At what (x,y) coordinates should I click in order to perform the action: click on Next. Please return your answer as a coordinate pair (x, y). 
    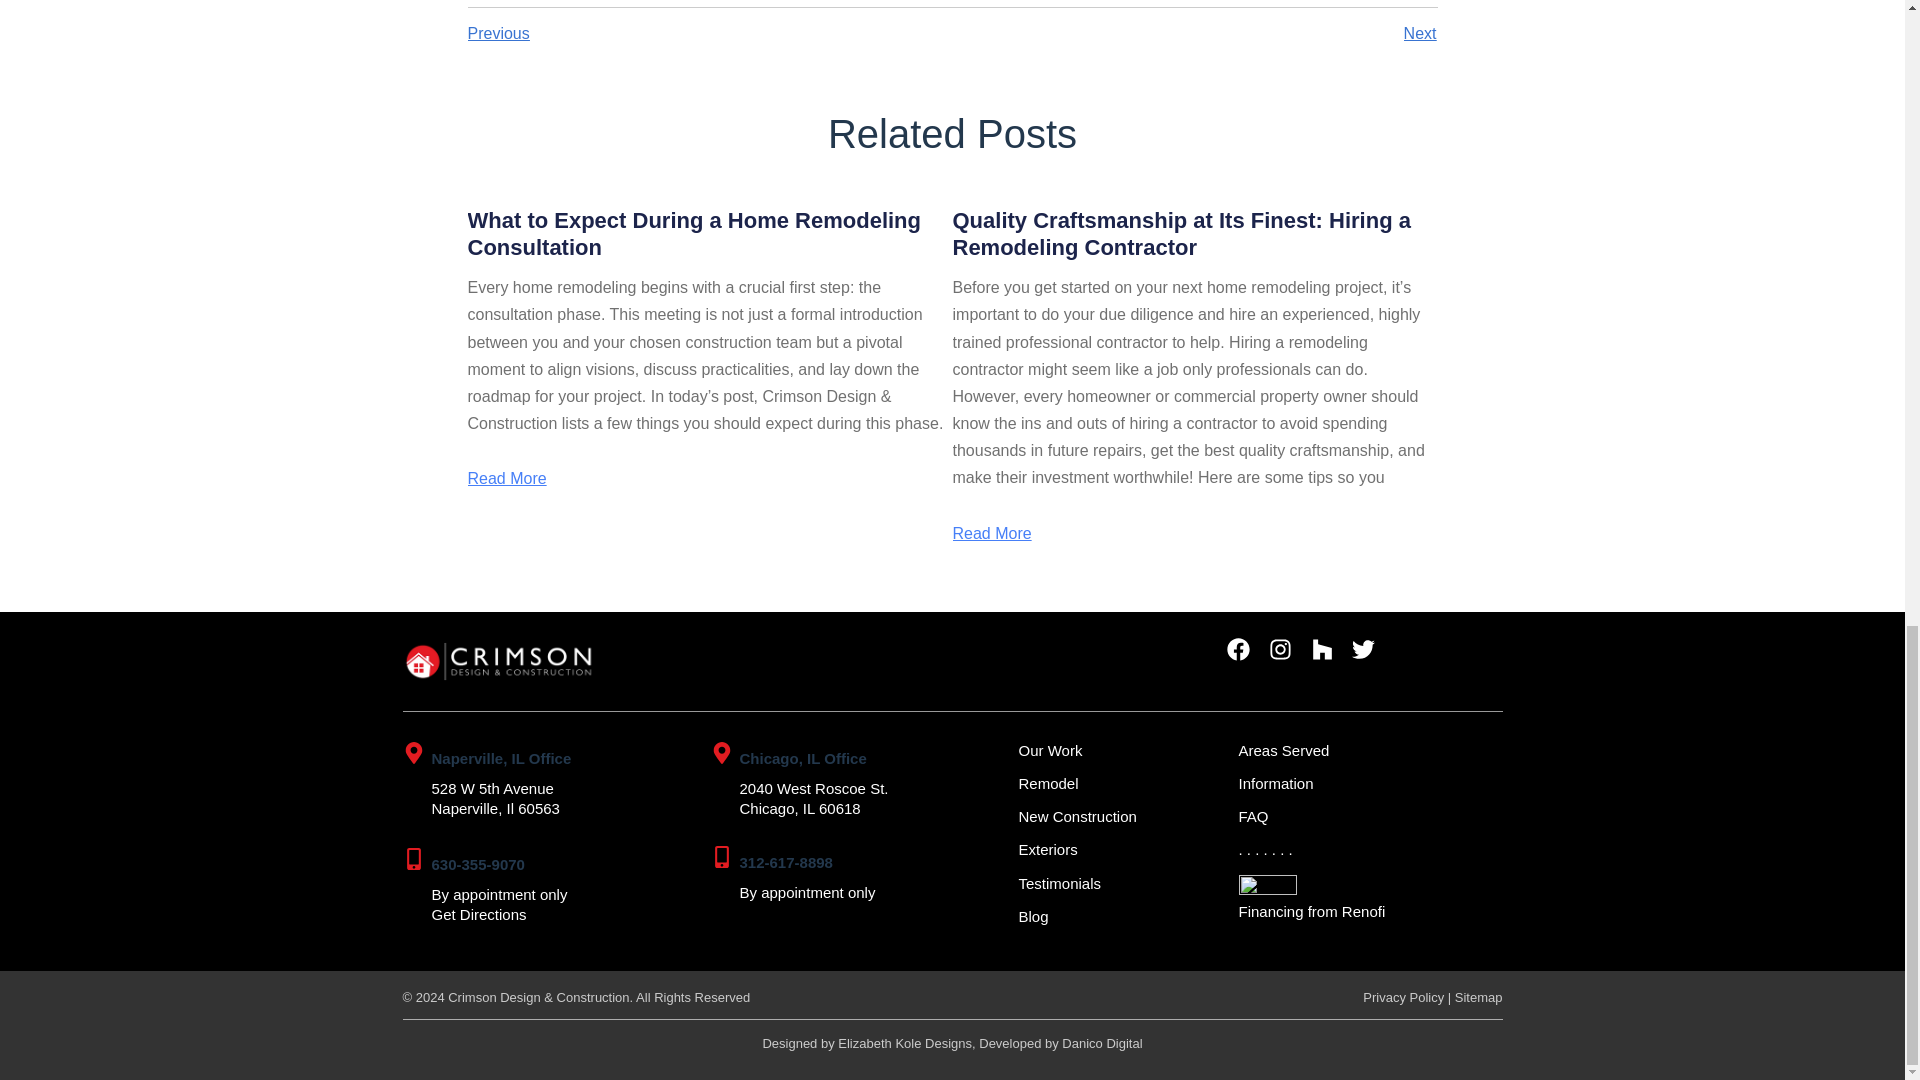
    Looking at the image, I should click on (1194, 34).